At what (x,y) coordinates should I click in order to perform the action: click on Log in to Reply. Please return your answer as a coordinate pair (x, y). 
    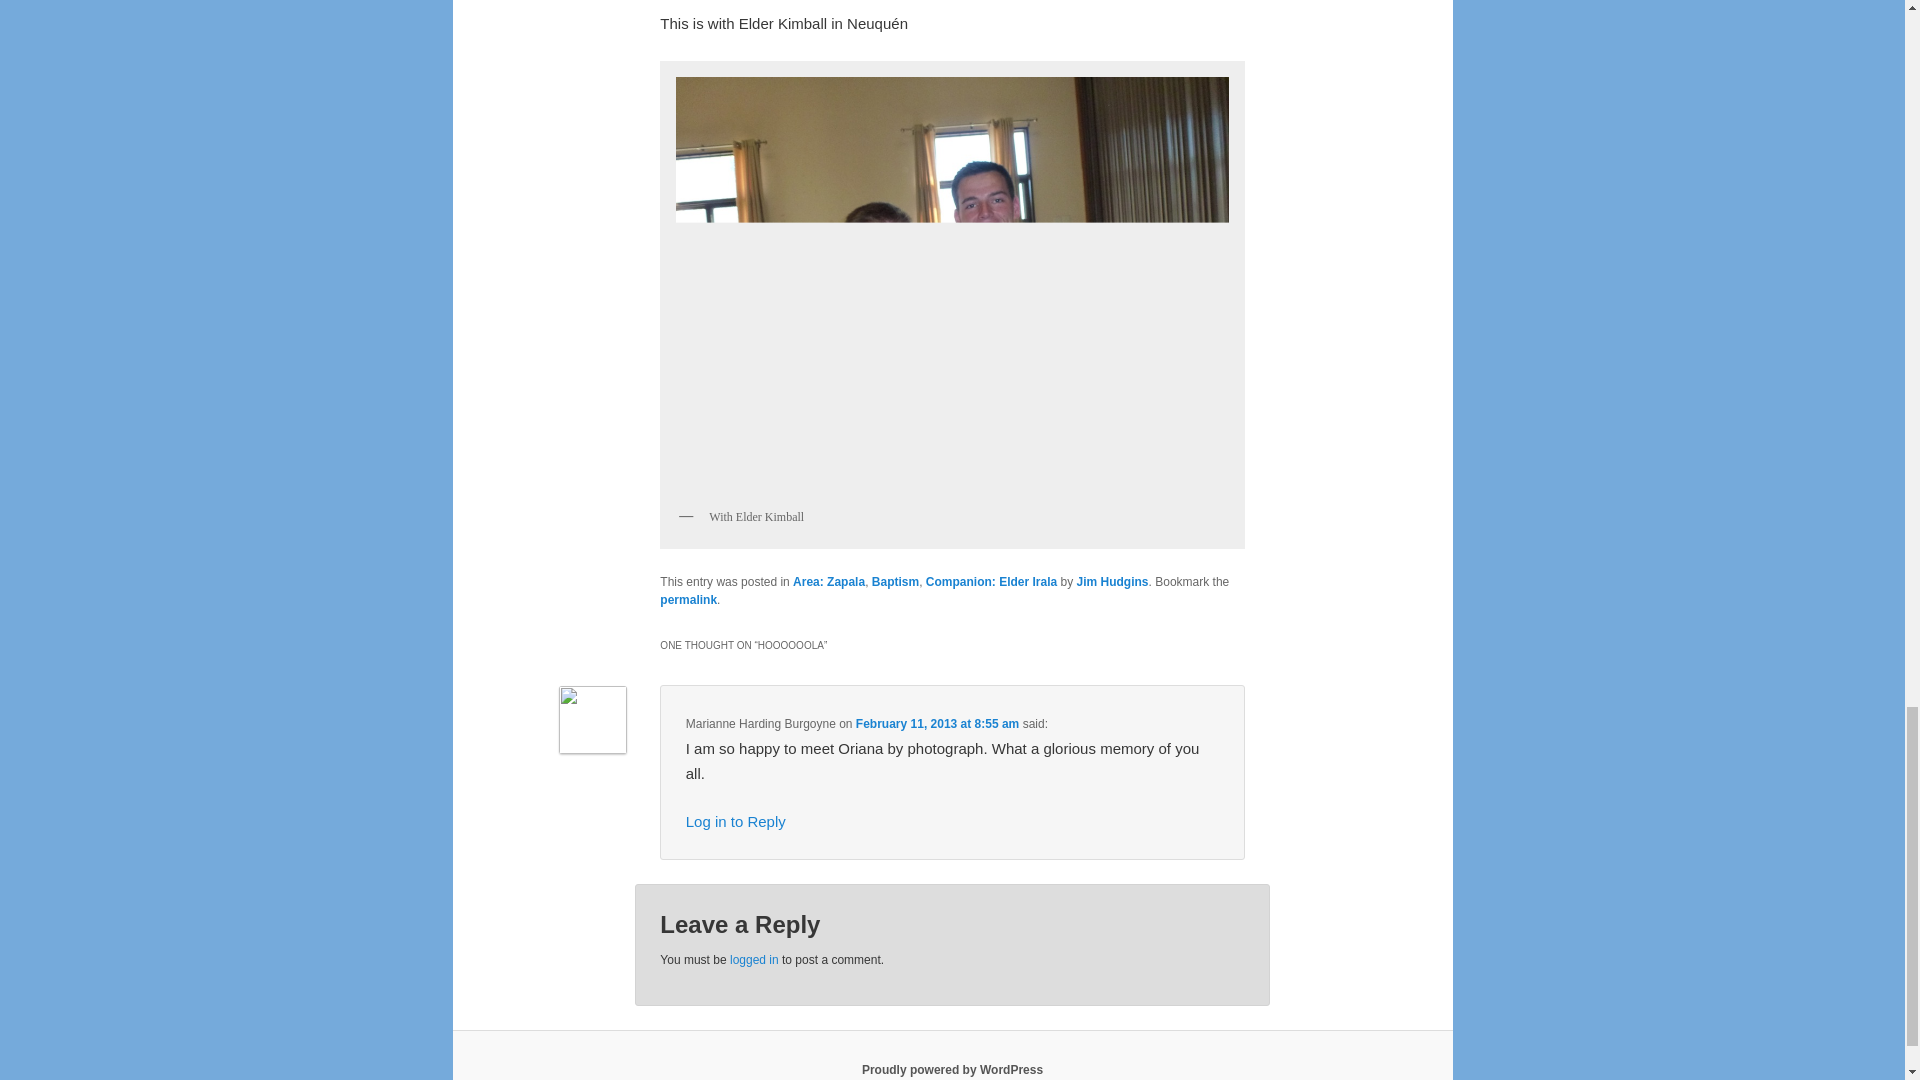
    Looking at the image, I should click on (735, 822).